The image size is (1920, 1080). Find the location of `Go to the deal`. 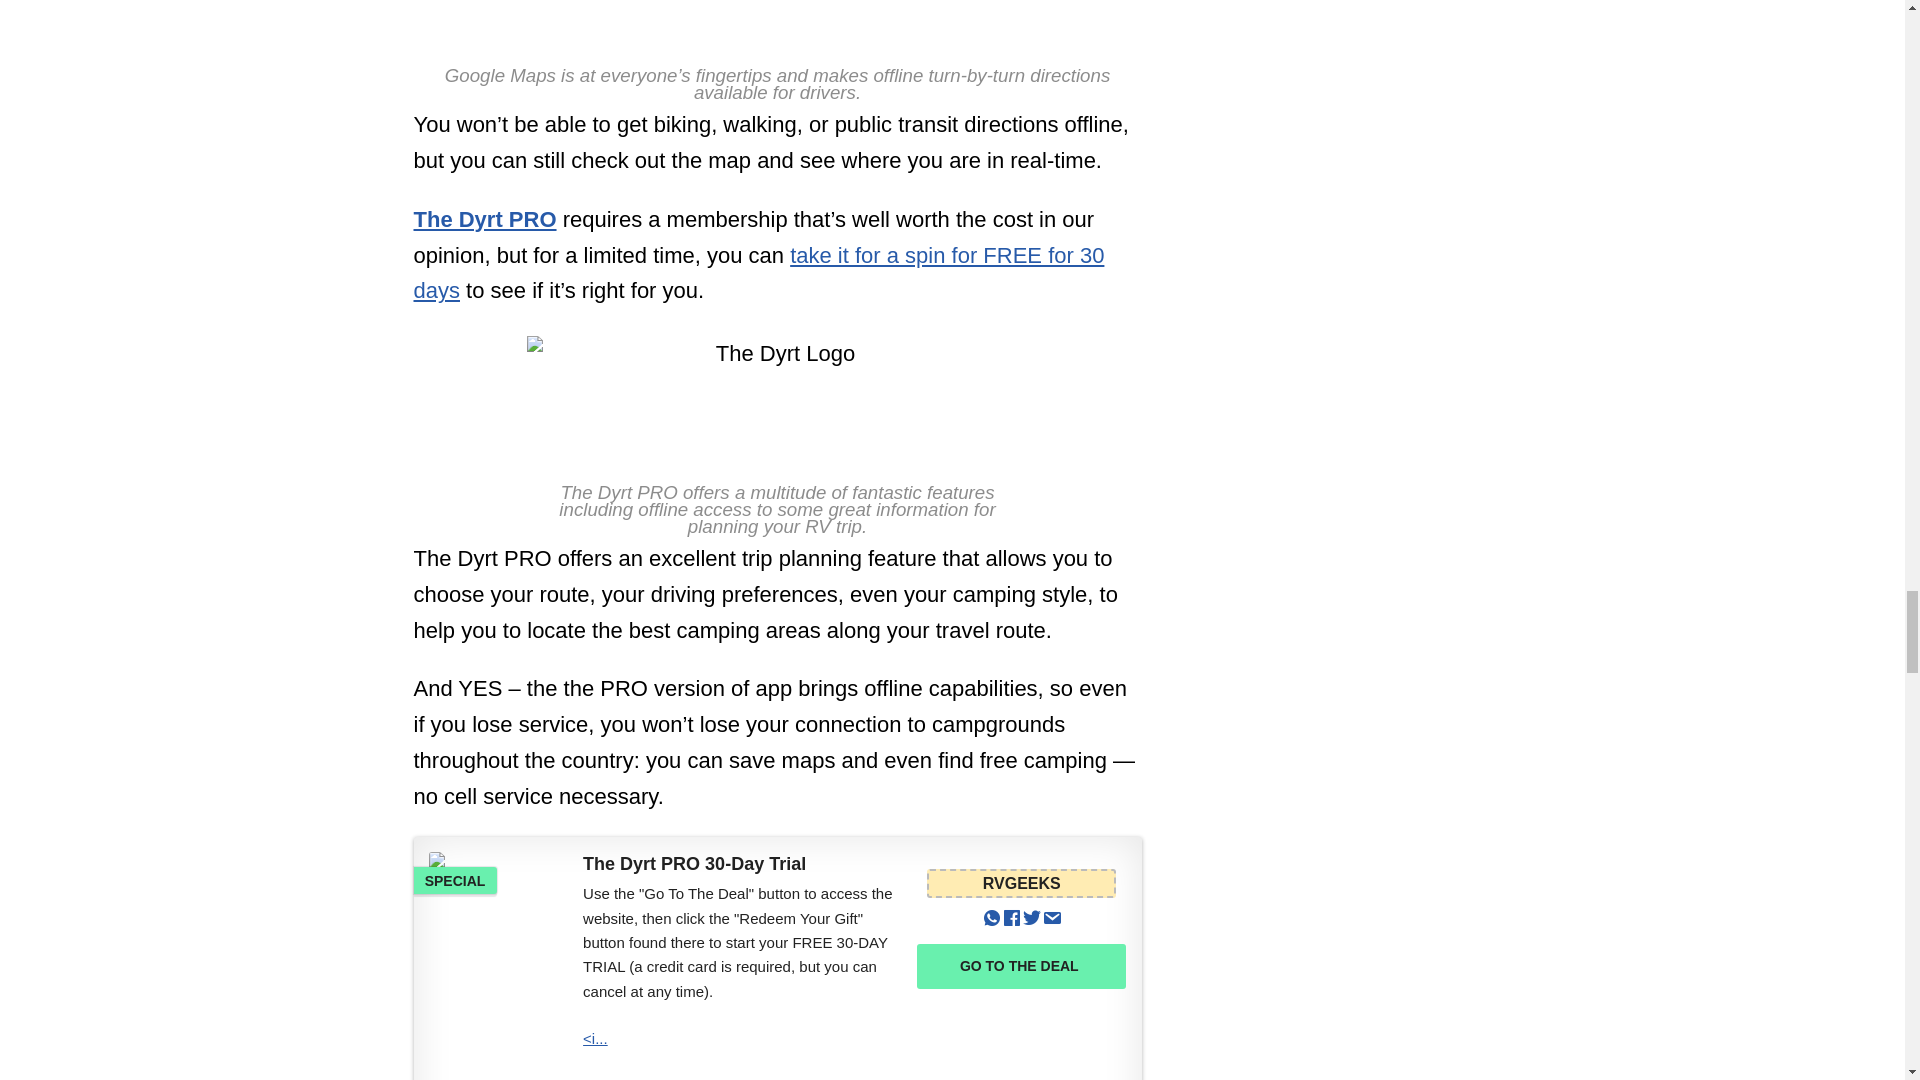

Go to the deal is located at coordinates (1021, 966).